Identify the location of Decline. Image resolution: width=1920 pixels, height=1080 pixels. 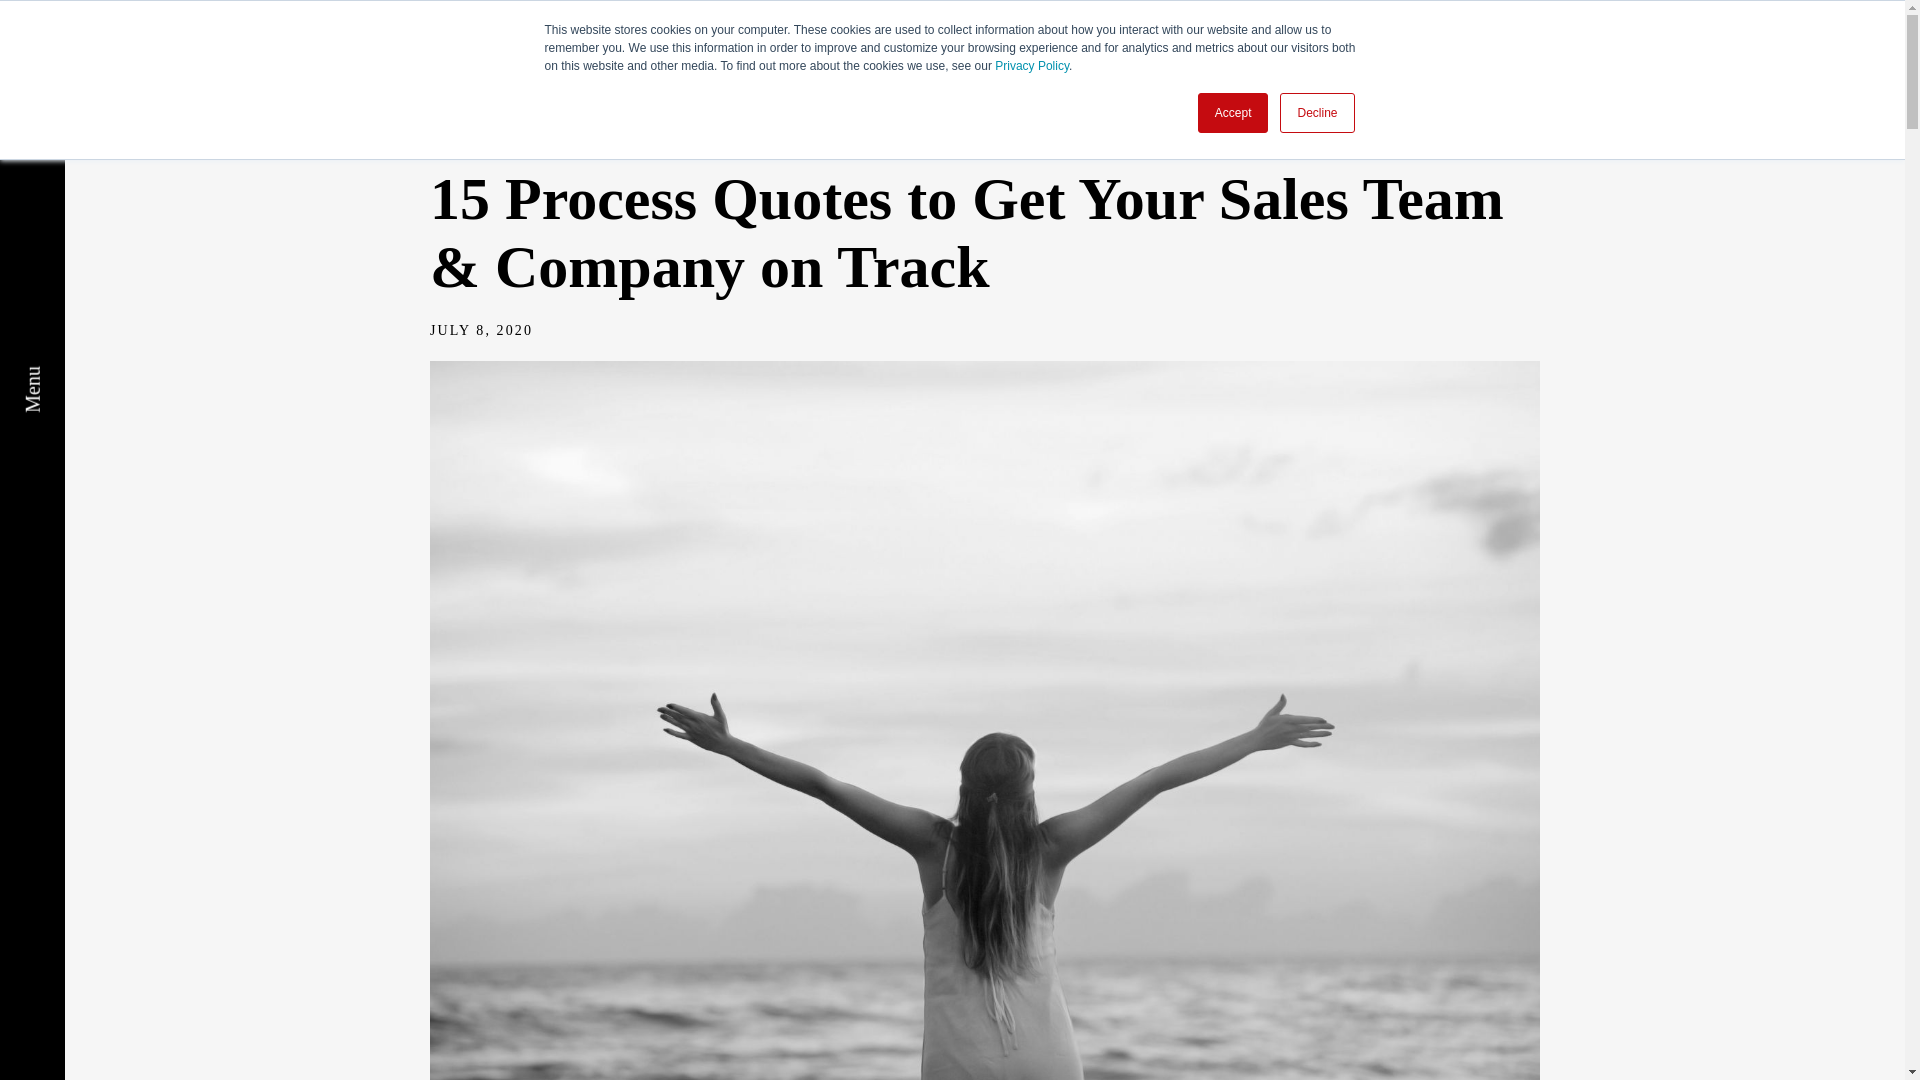
(1316, 112).